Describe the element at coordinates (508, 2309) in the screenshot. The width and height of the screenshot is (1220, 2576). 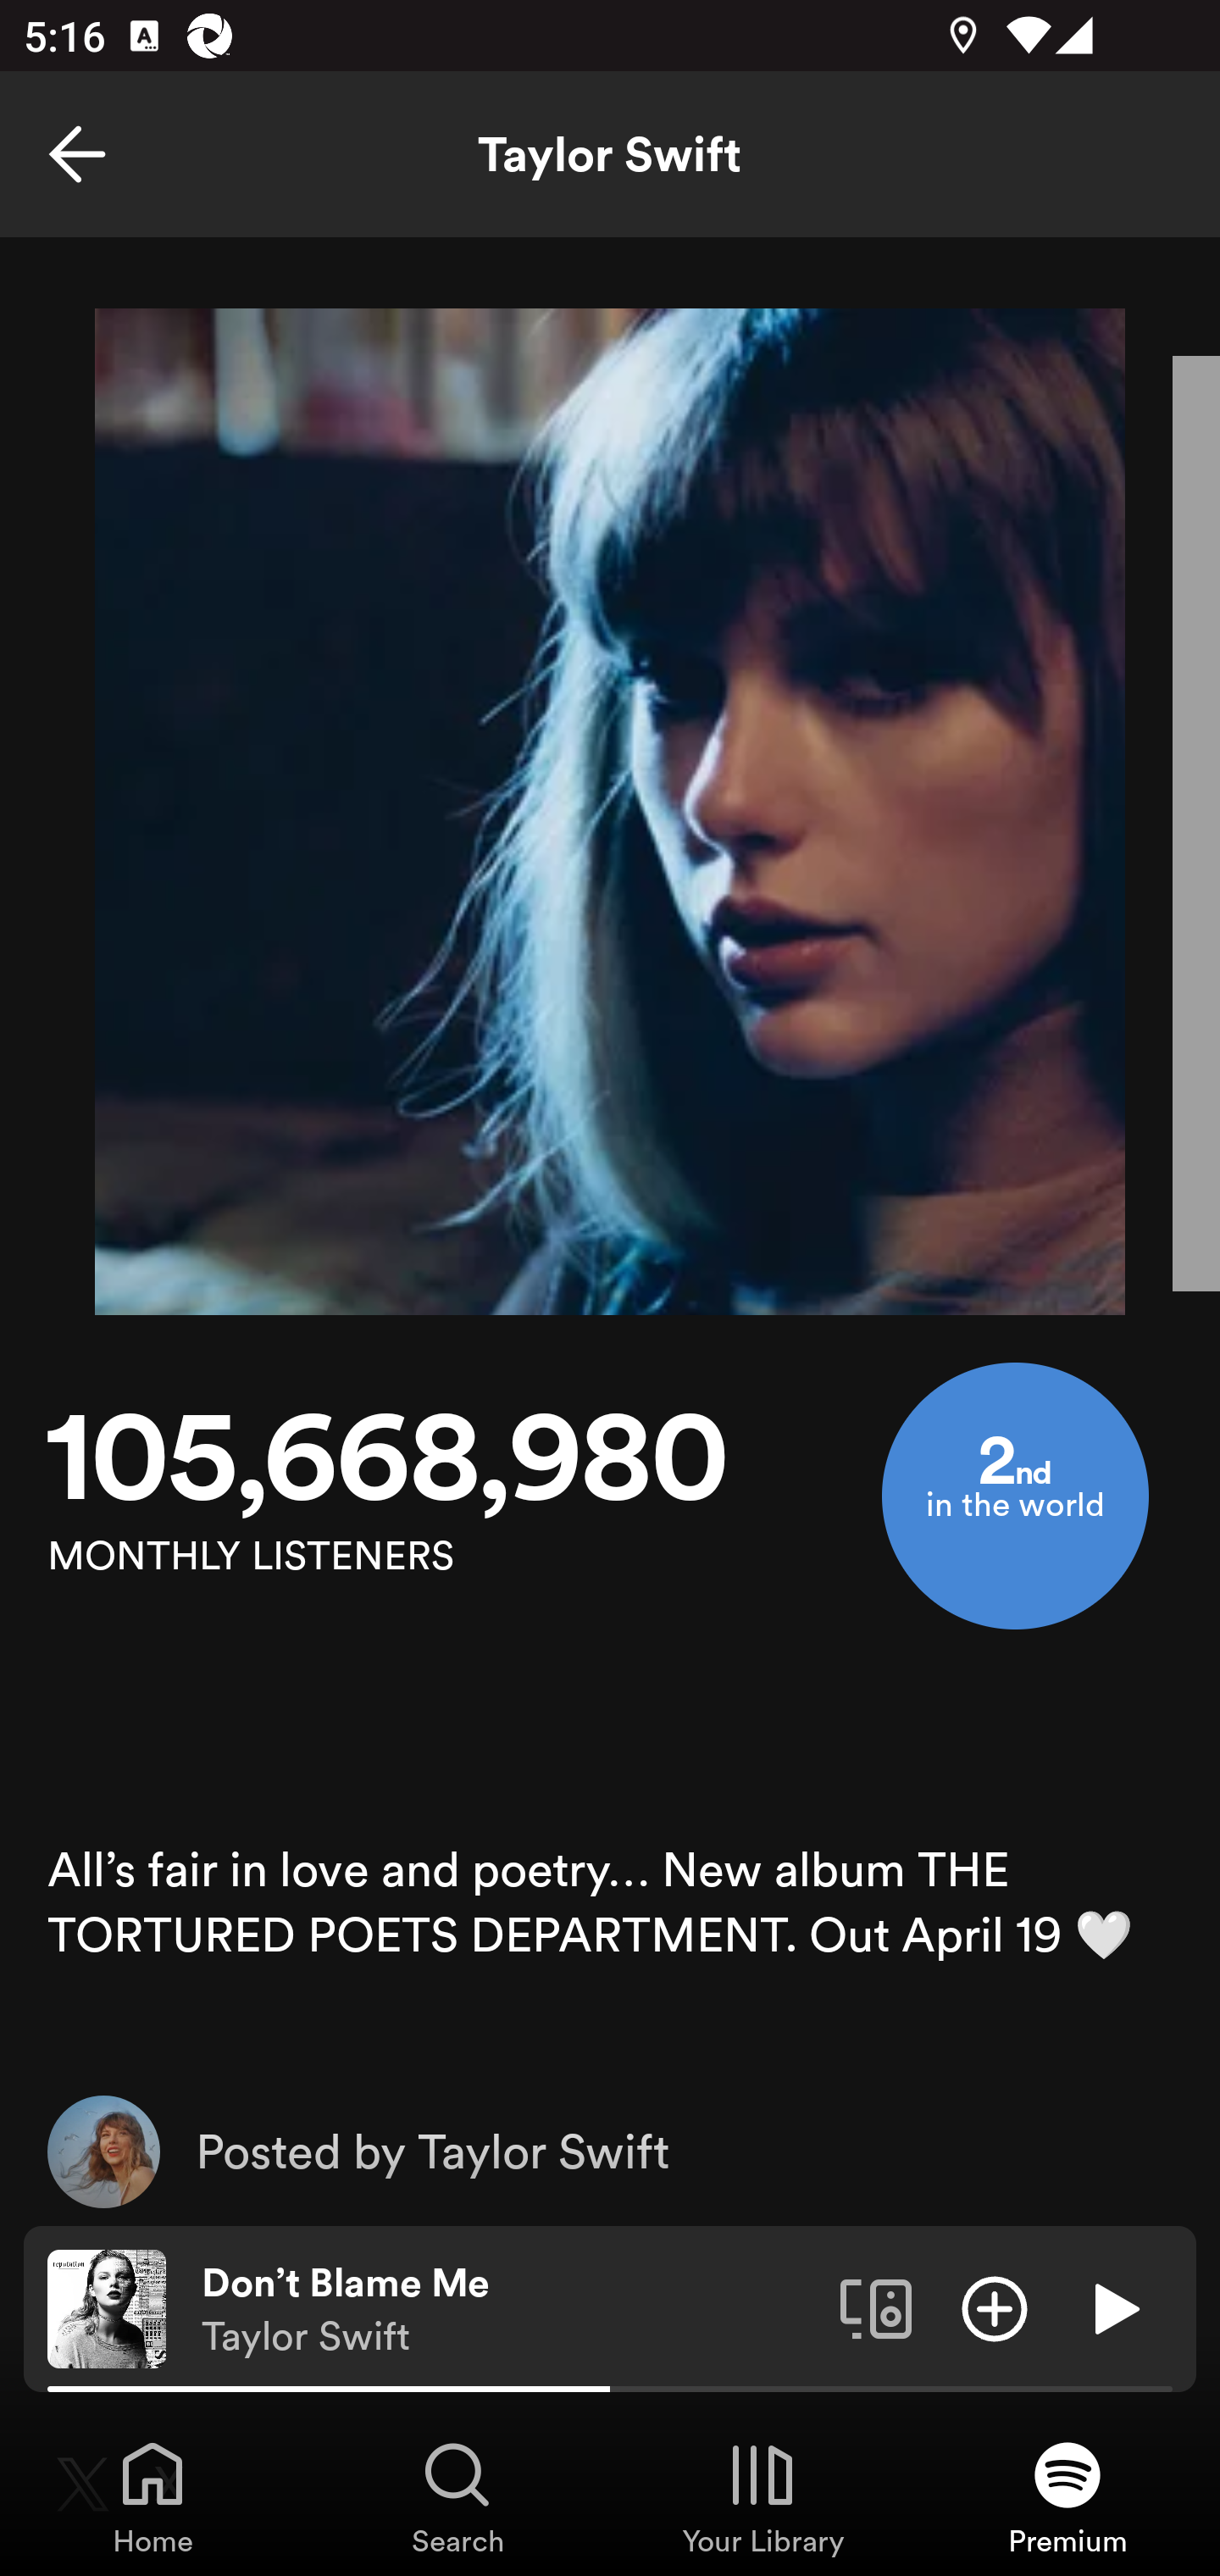
I see `Don’t Blame Me Taylor Swift` at that location.